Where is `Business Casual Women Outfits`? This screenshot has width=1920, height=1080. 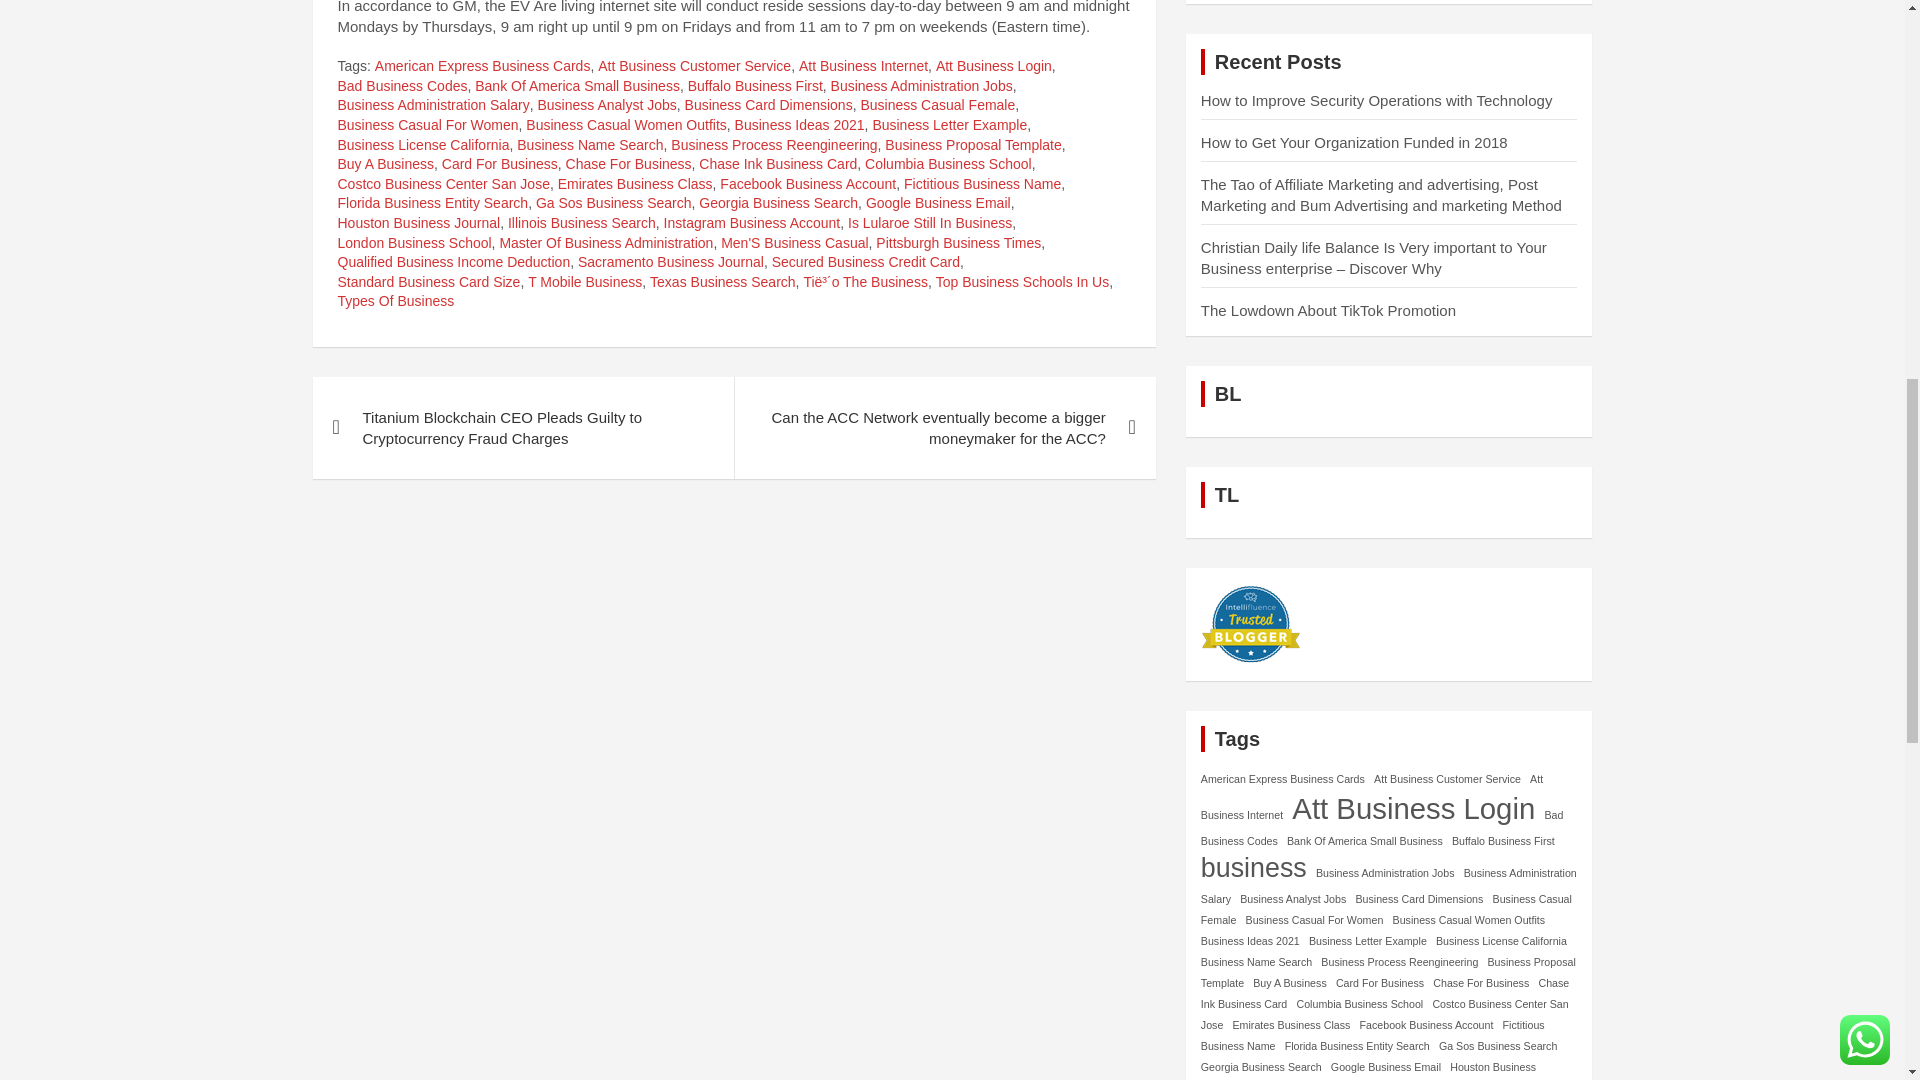
Business Casual Women Outfits is located at coordinates (626, 126).